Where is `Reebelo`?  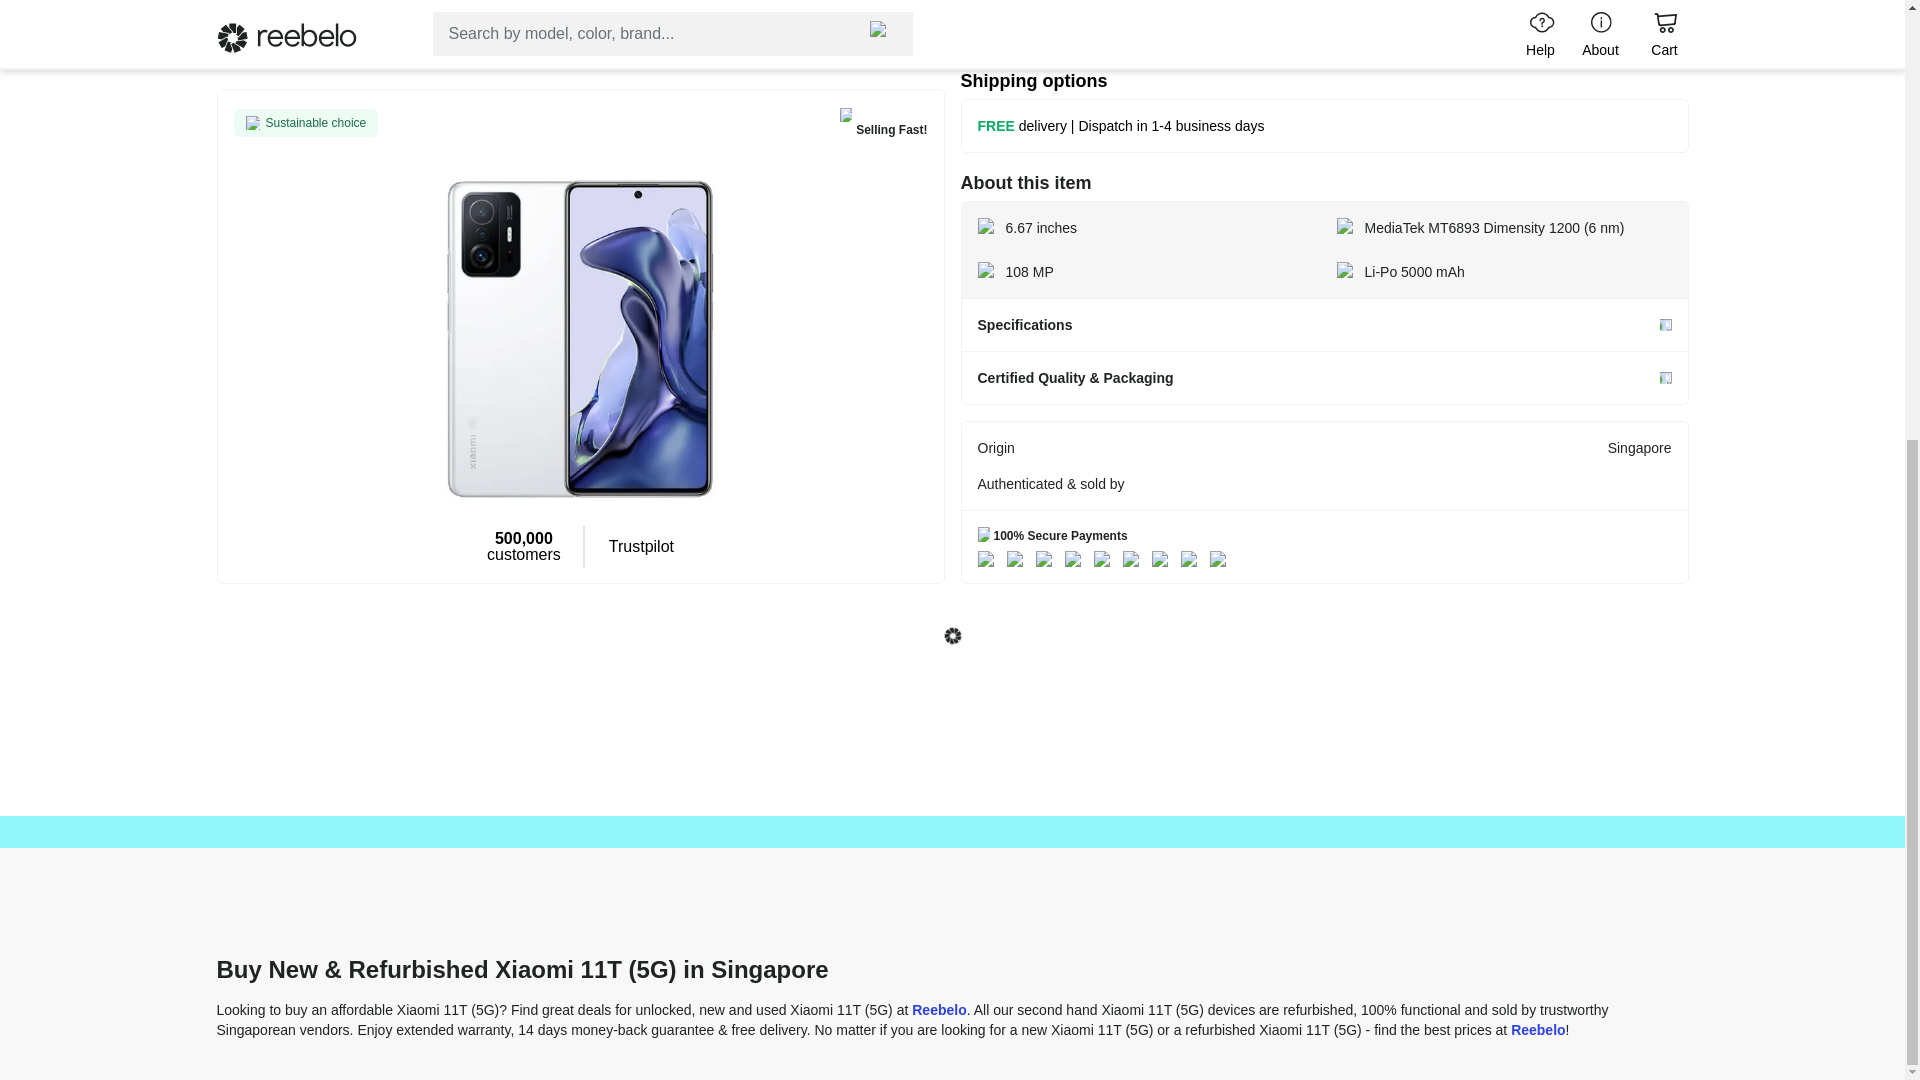 Reebelo is located at coordinates (1538, 1028).